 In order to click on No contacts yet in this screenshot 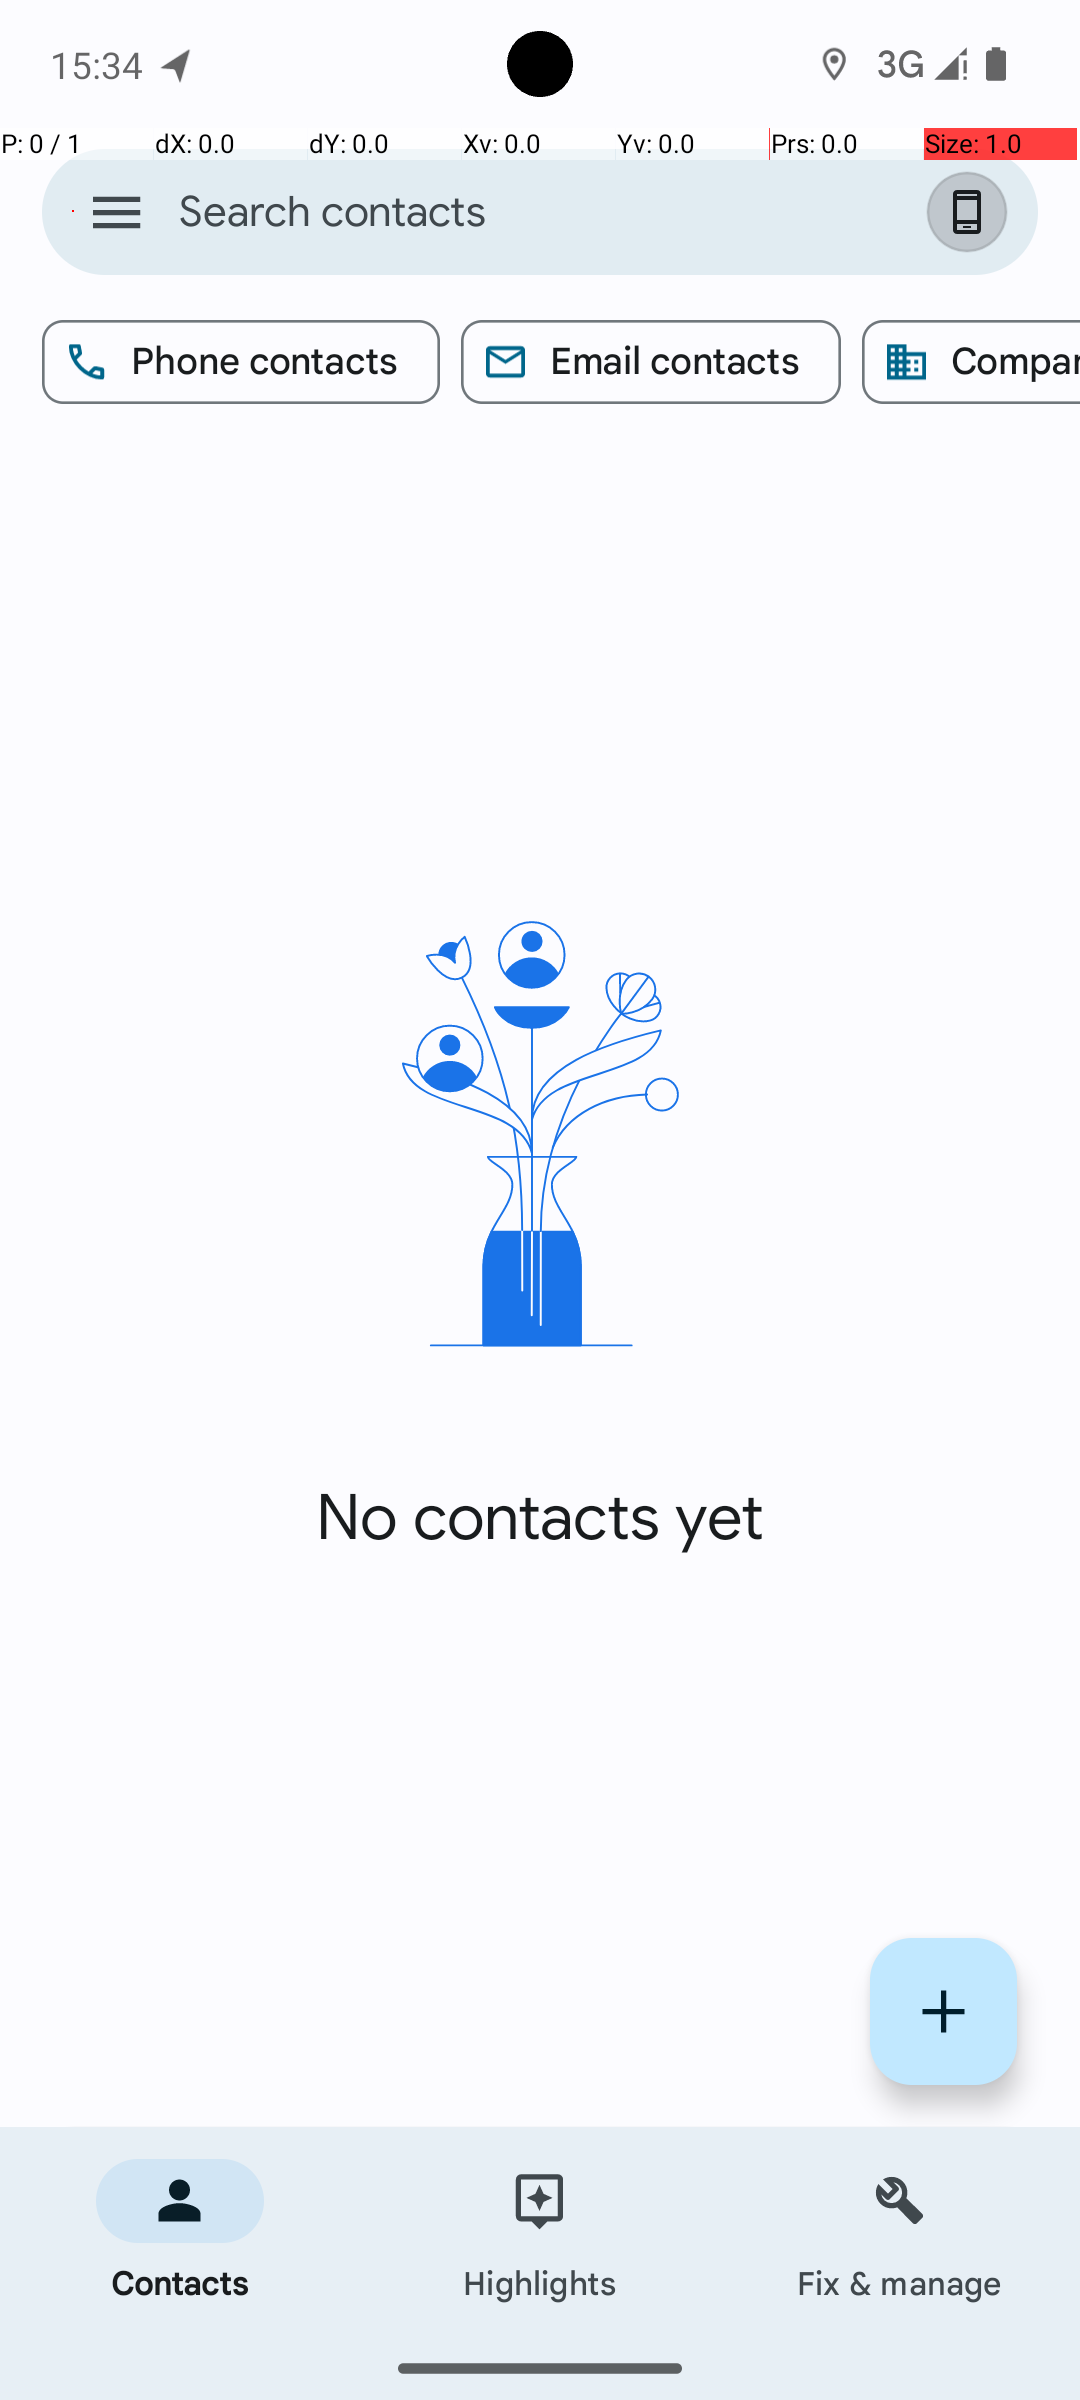, I will do `click(540, 1518)`.